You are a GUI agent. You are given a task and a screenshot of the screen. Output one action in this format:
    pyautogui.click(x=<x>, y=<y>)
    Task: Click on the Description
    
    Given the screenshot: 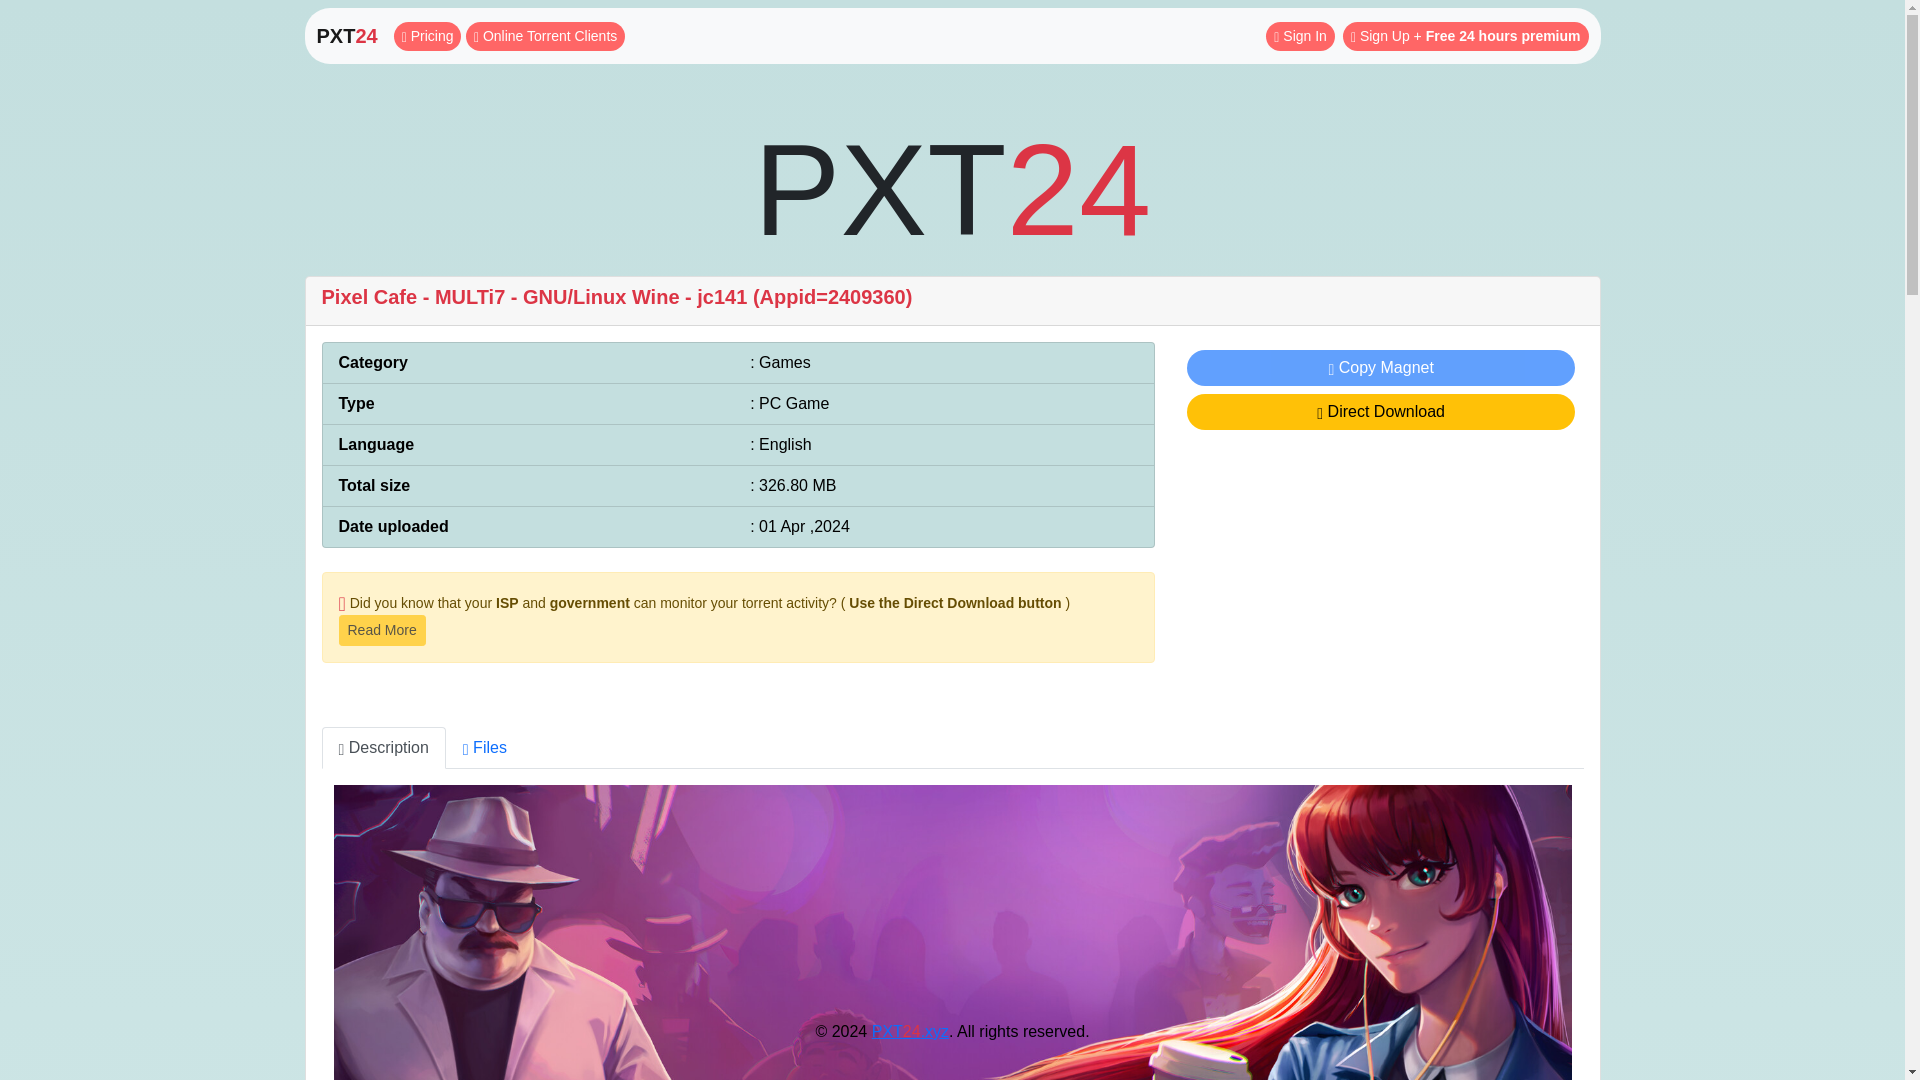 What is the action you would take?
    pyautogui.click(x=384, y=747)
    